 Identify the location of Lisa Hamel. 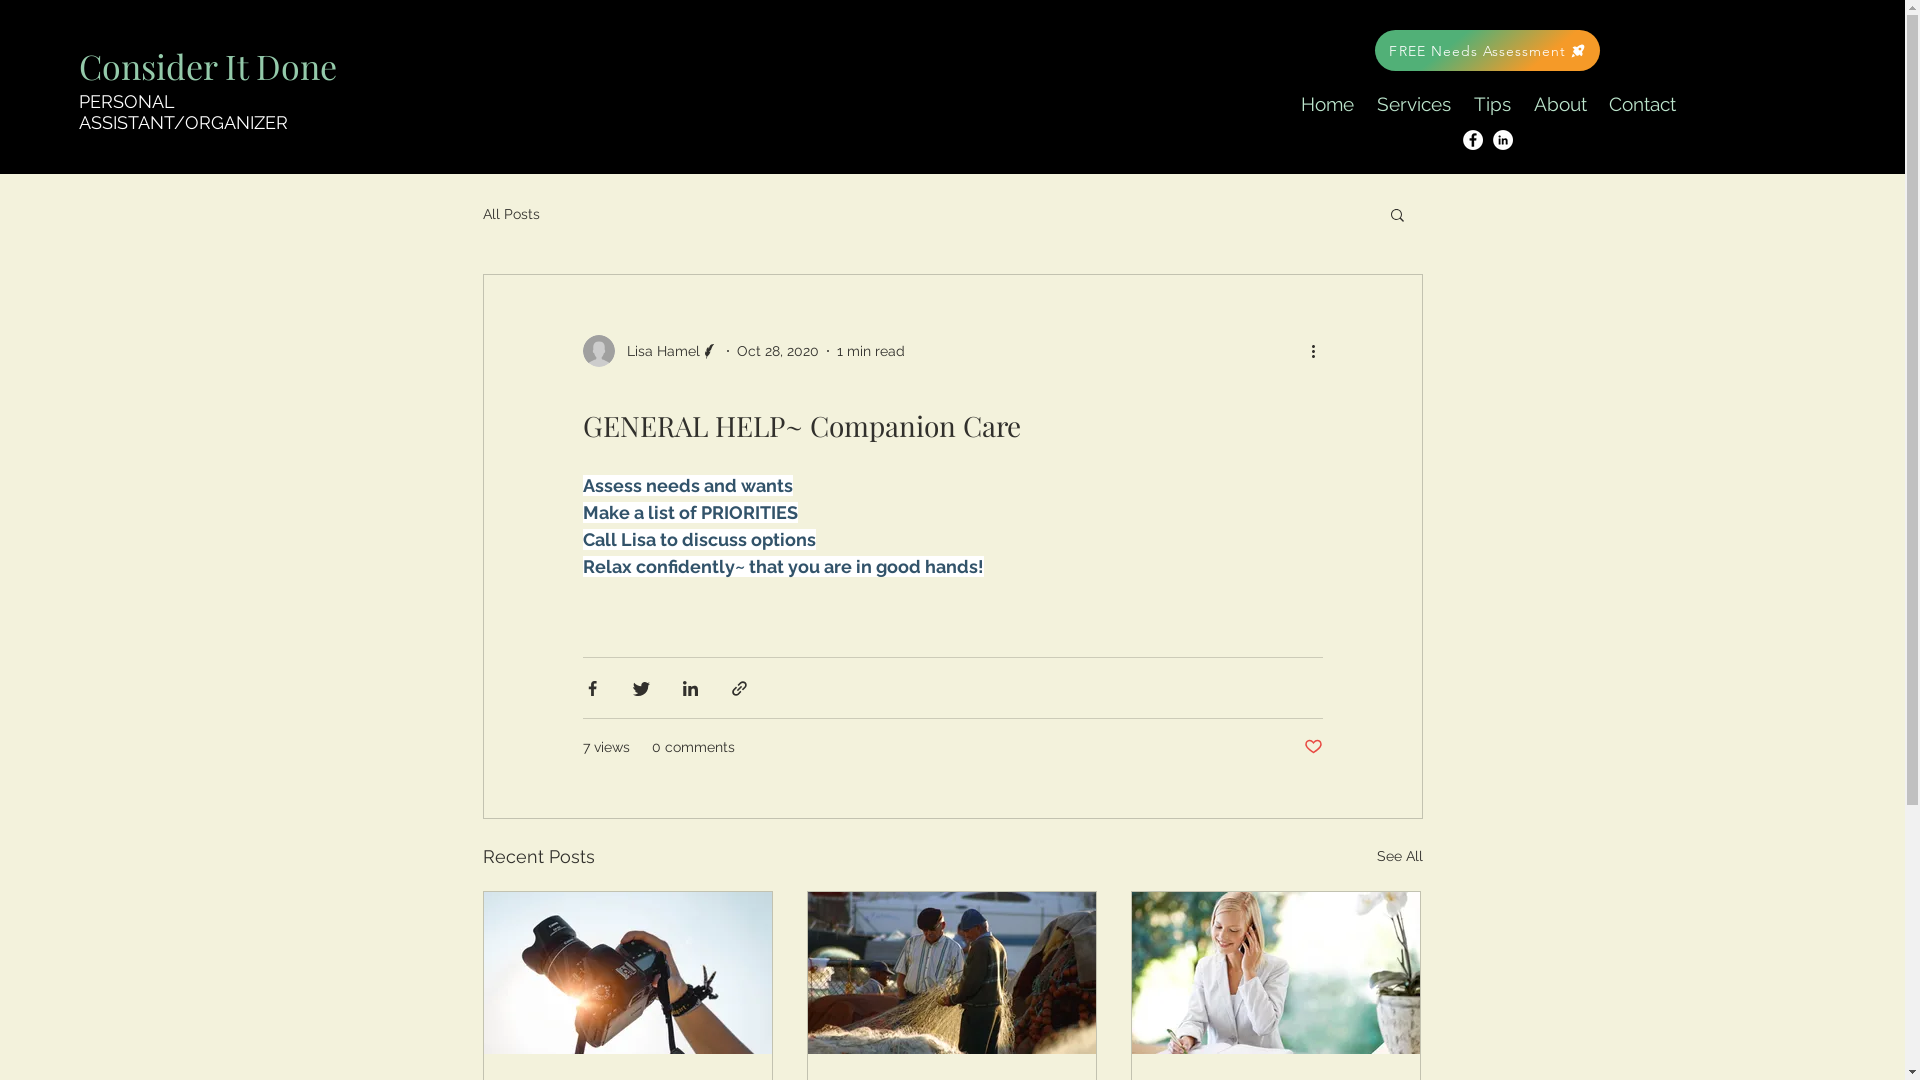
(650, 351).